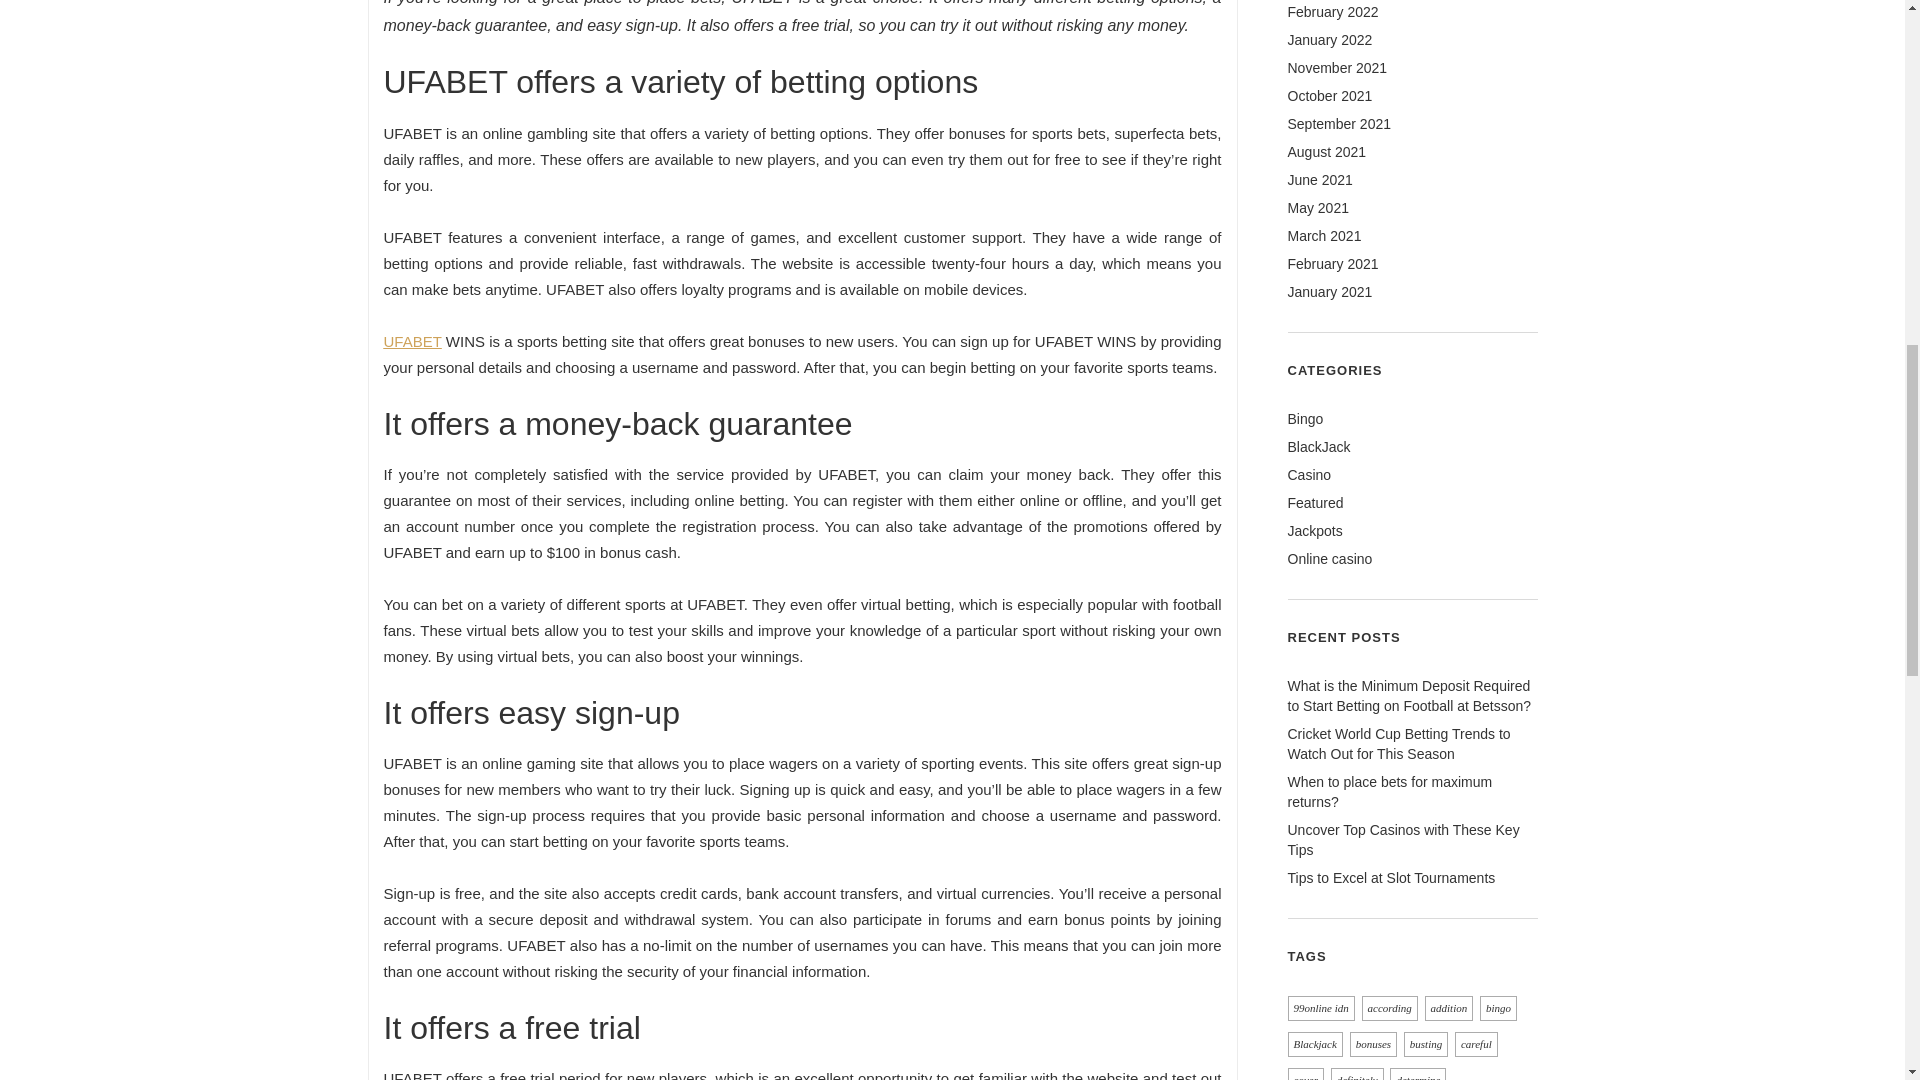 This screenshot has width=1920, height=1080. I want to click on UFABET, so click(412, 340).